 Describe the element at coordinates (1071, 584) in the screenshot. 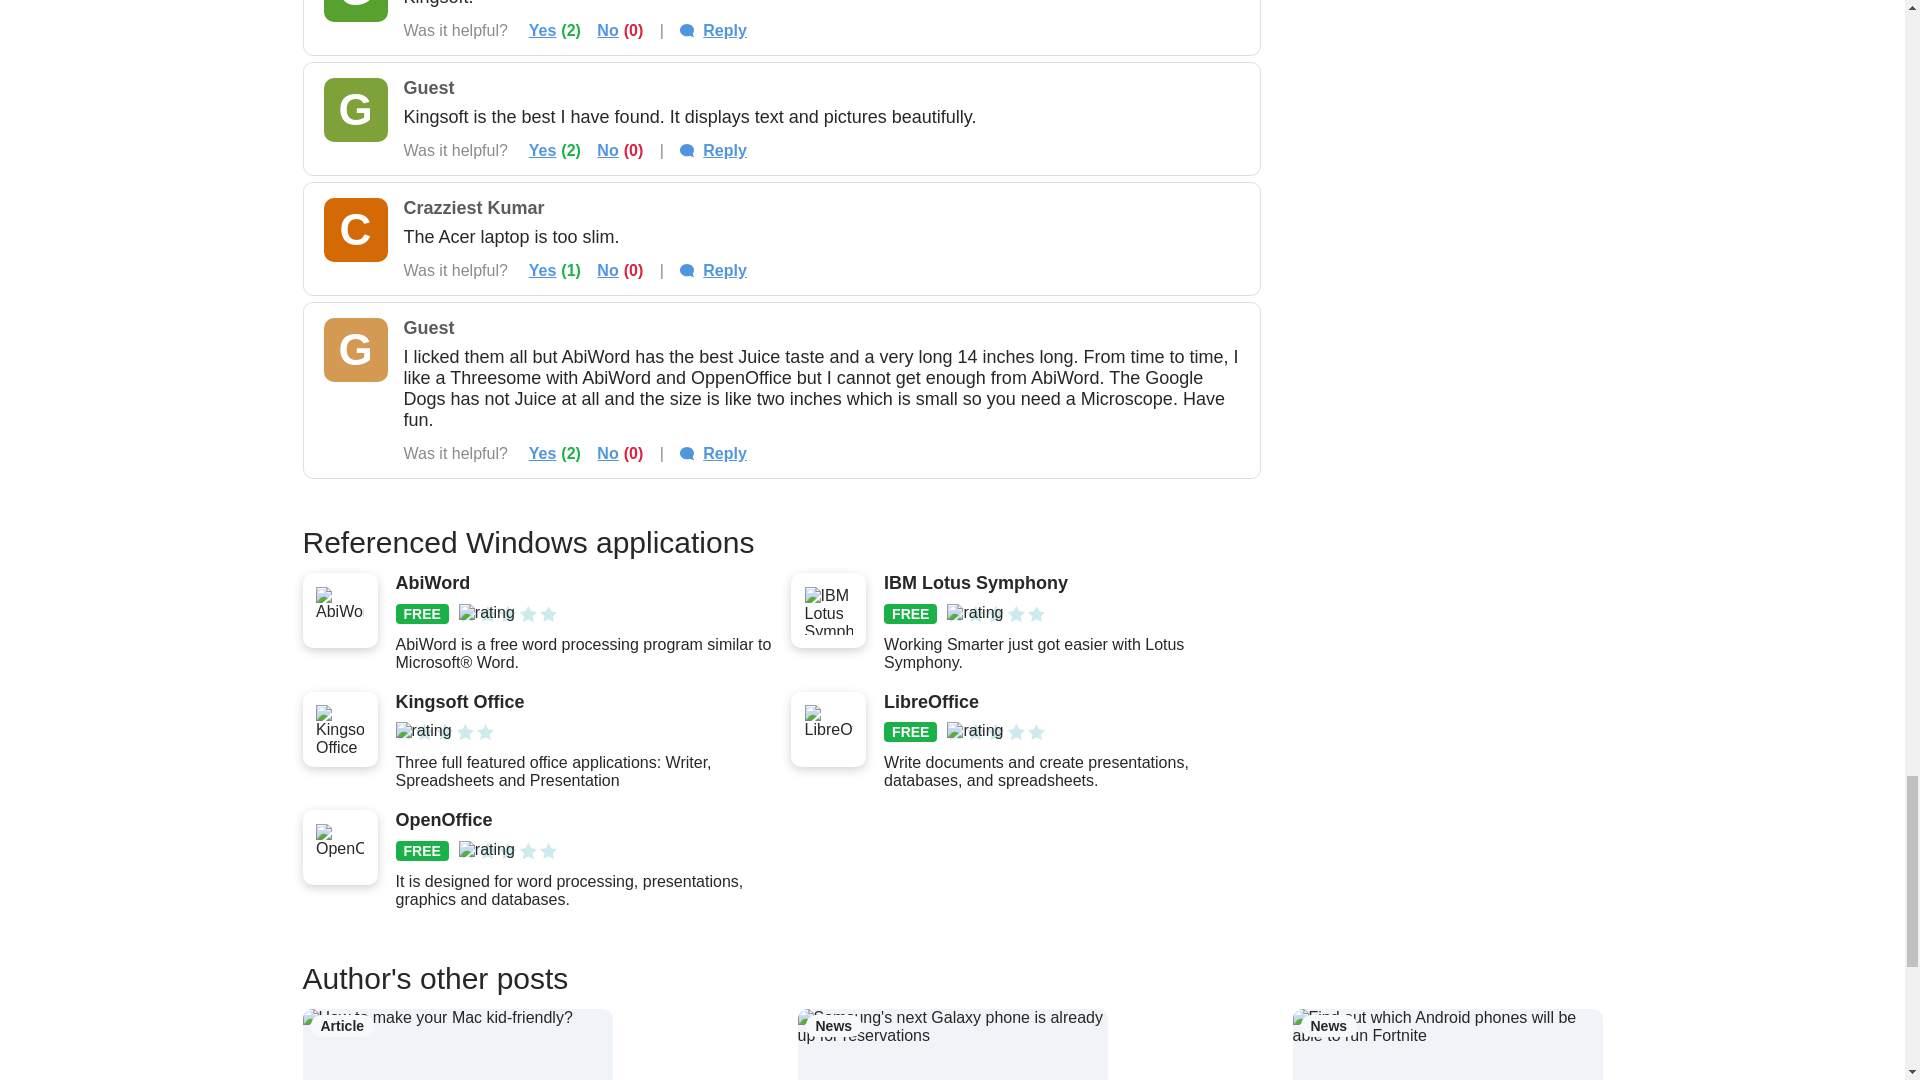

I see `IBM Lotus Symphony` at that location.